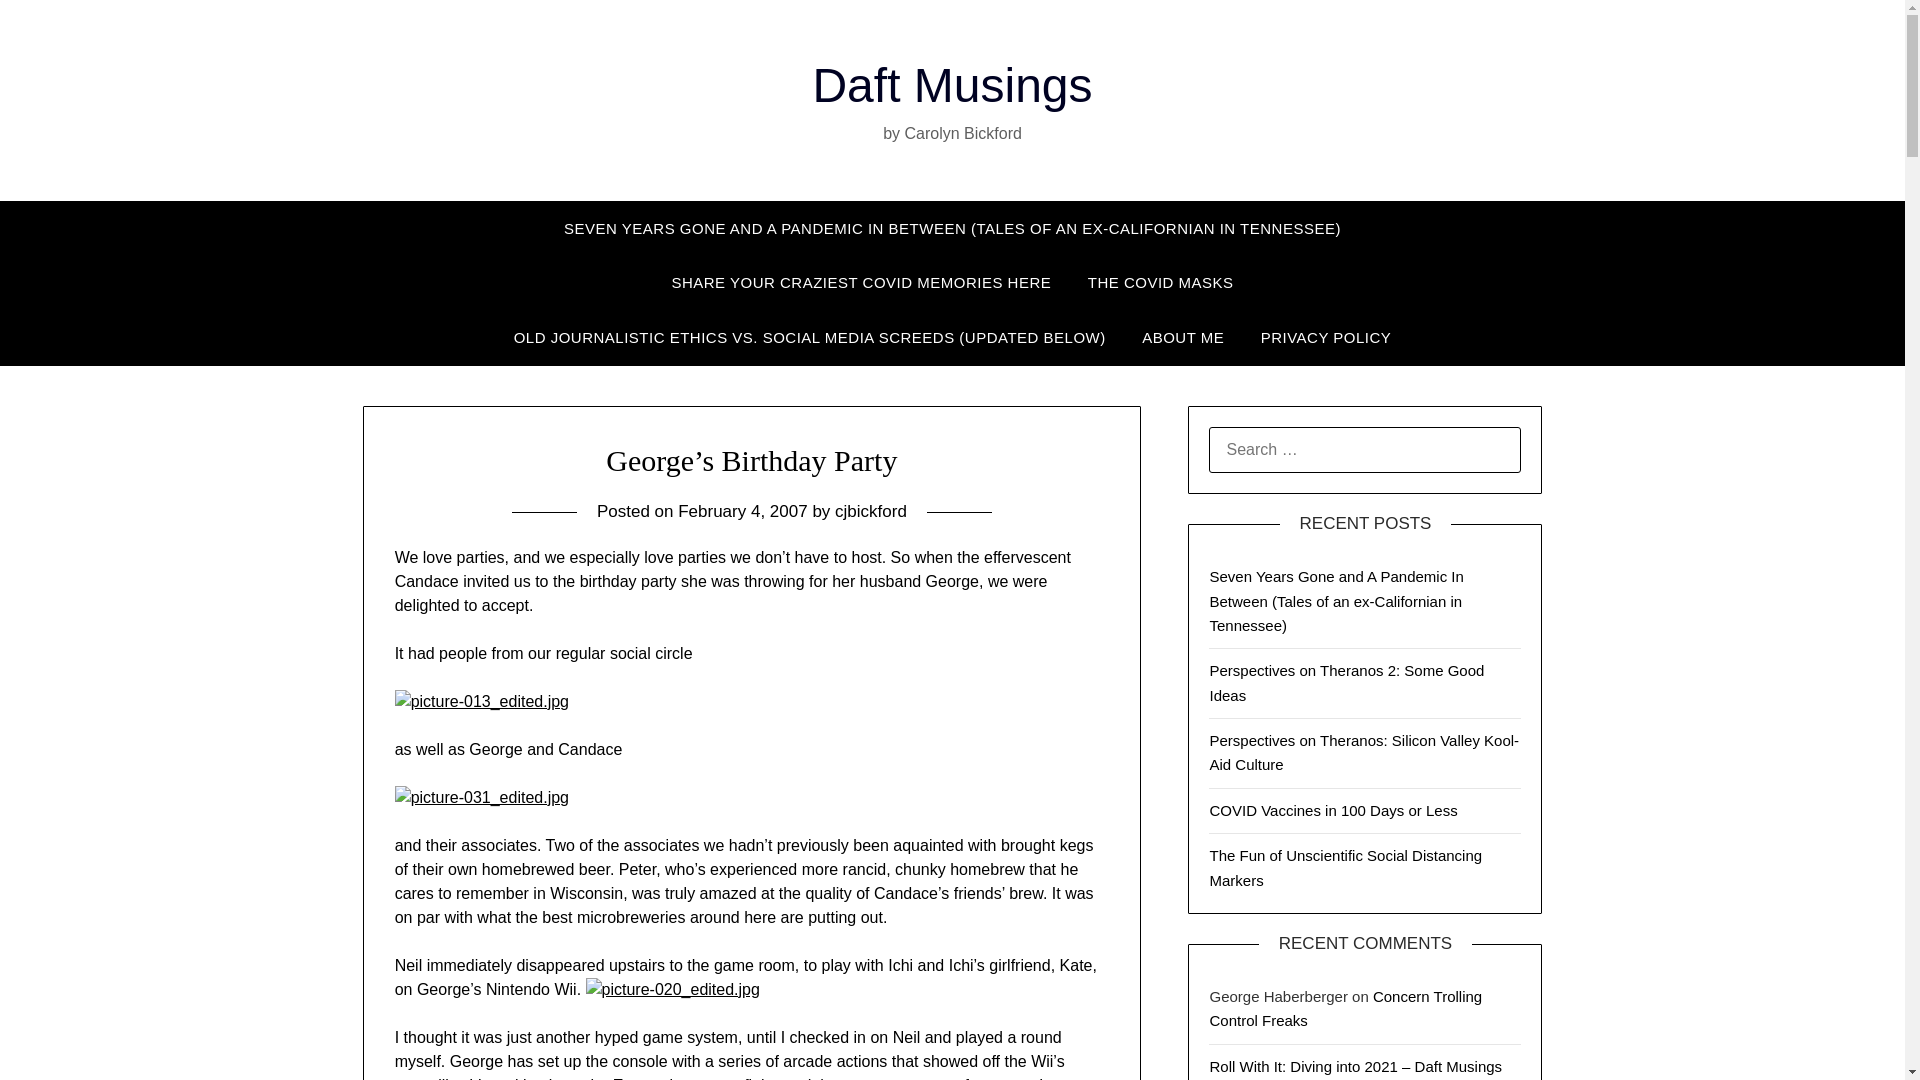  I want to click on PRIVACY POLICY, so click(1326, 338).